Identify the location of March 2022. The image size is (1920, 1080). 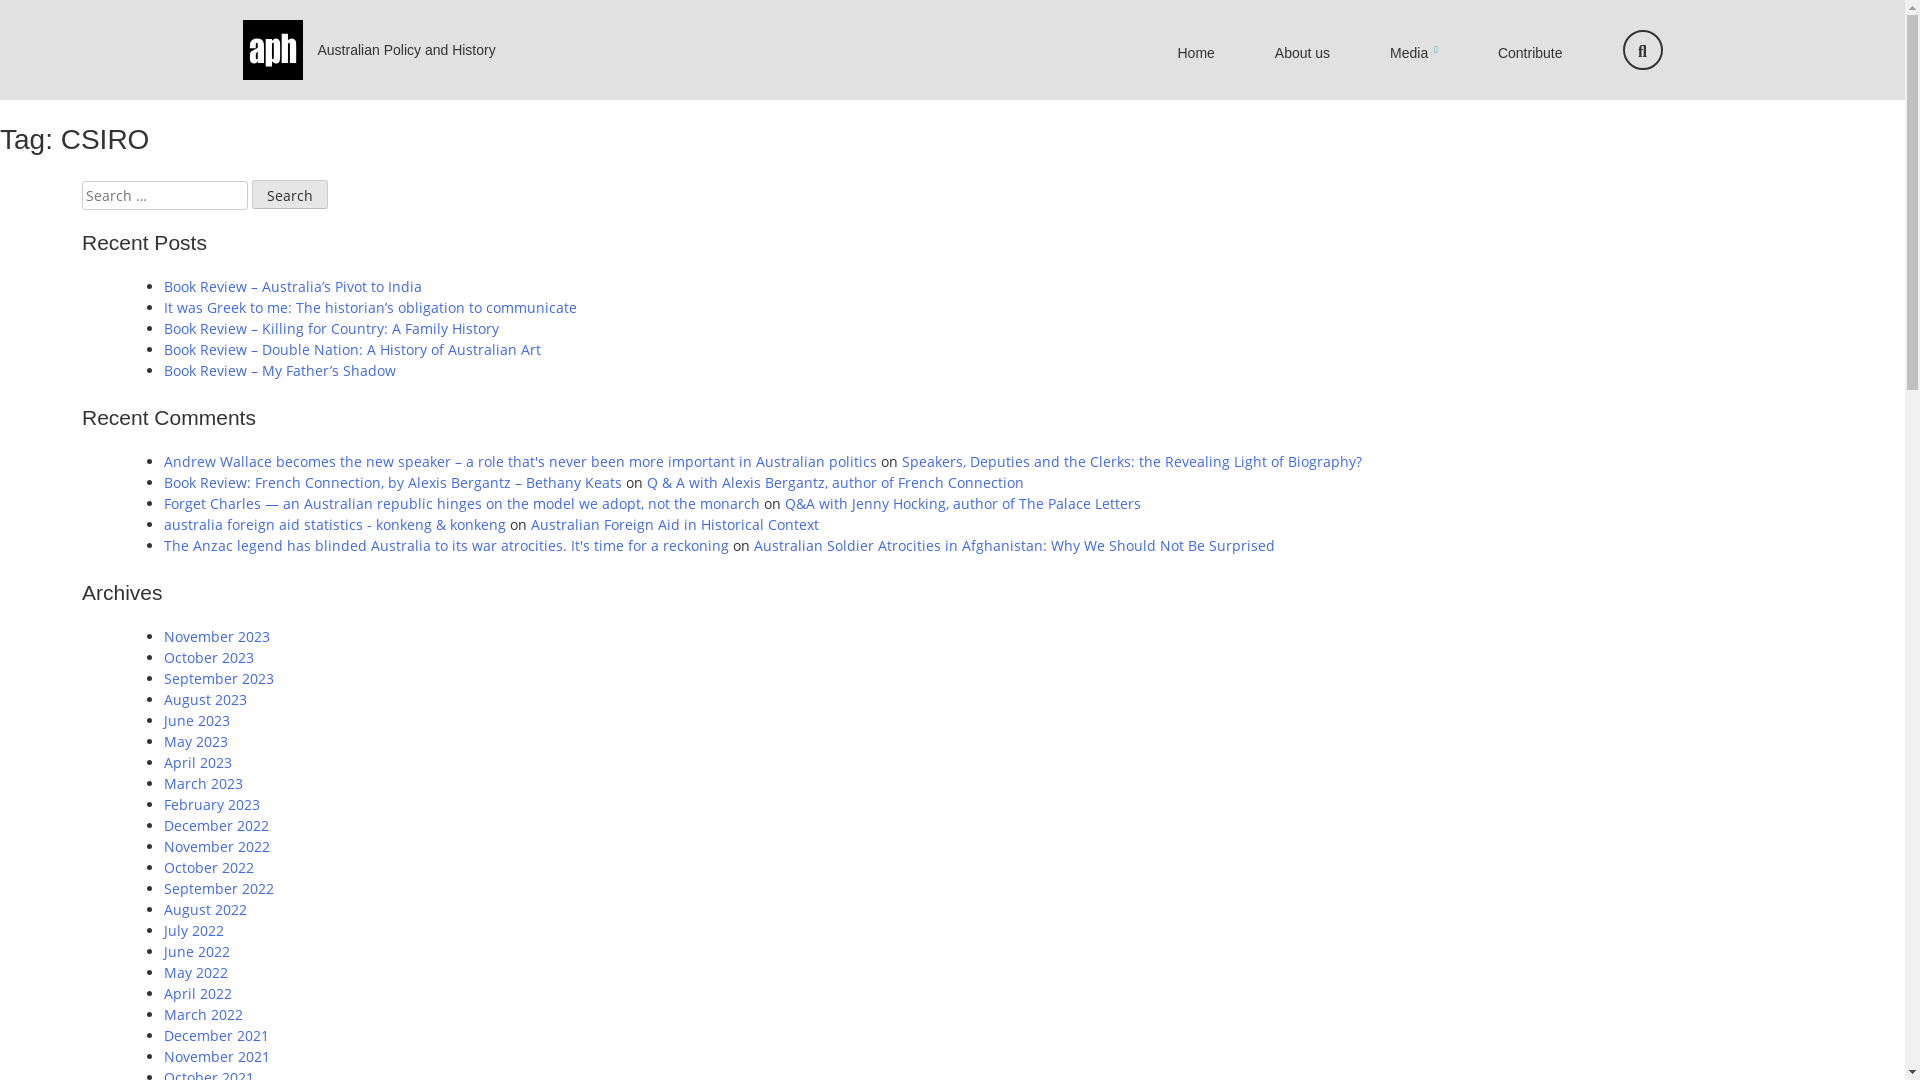
(204, 1014).